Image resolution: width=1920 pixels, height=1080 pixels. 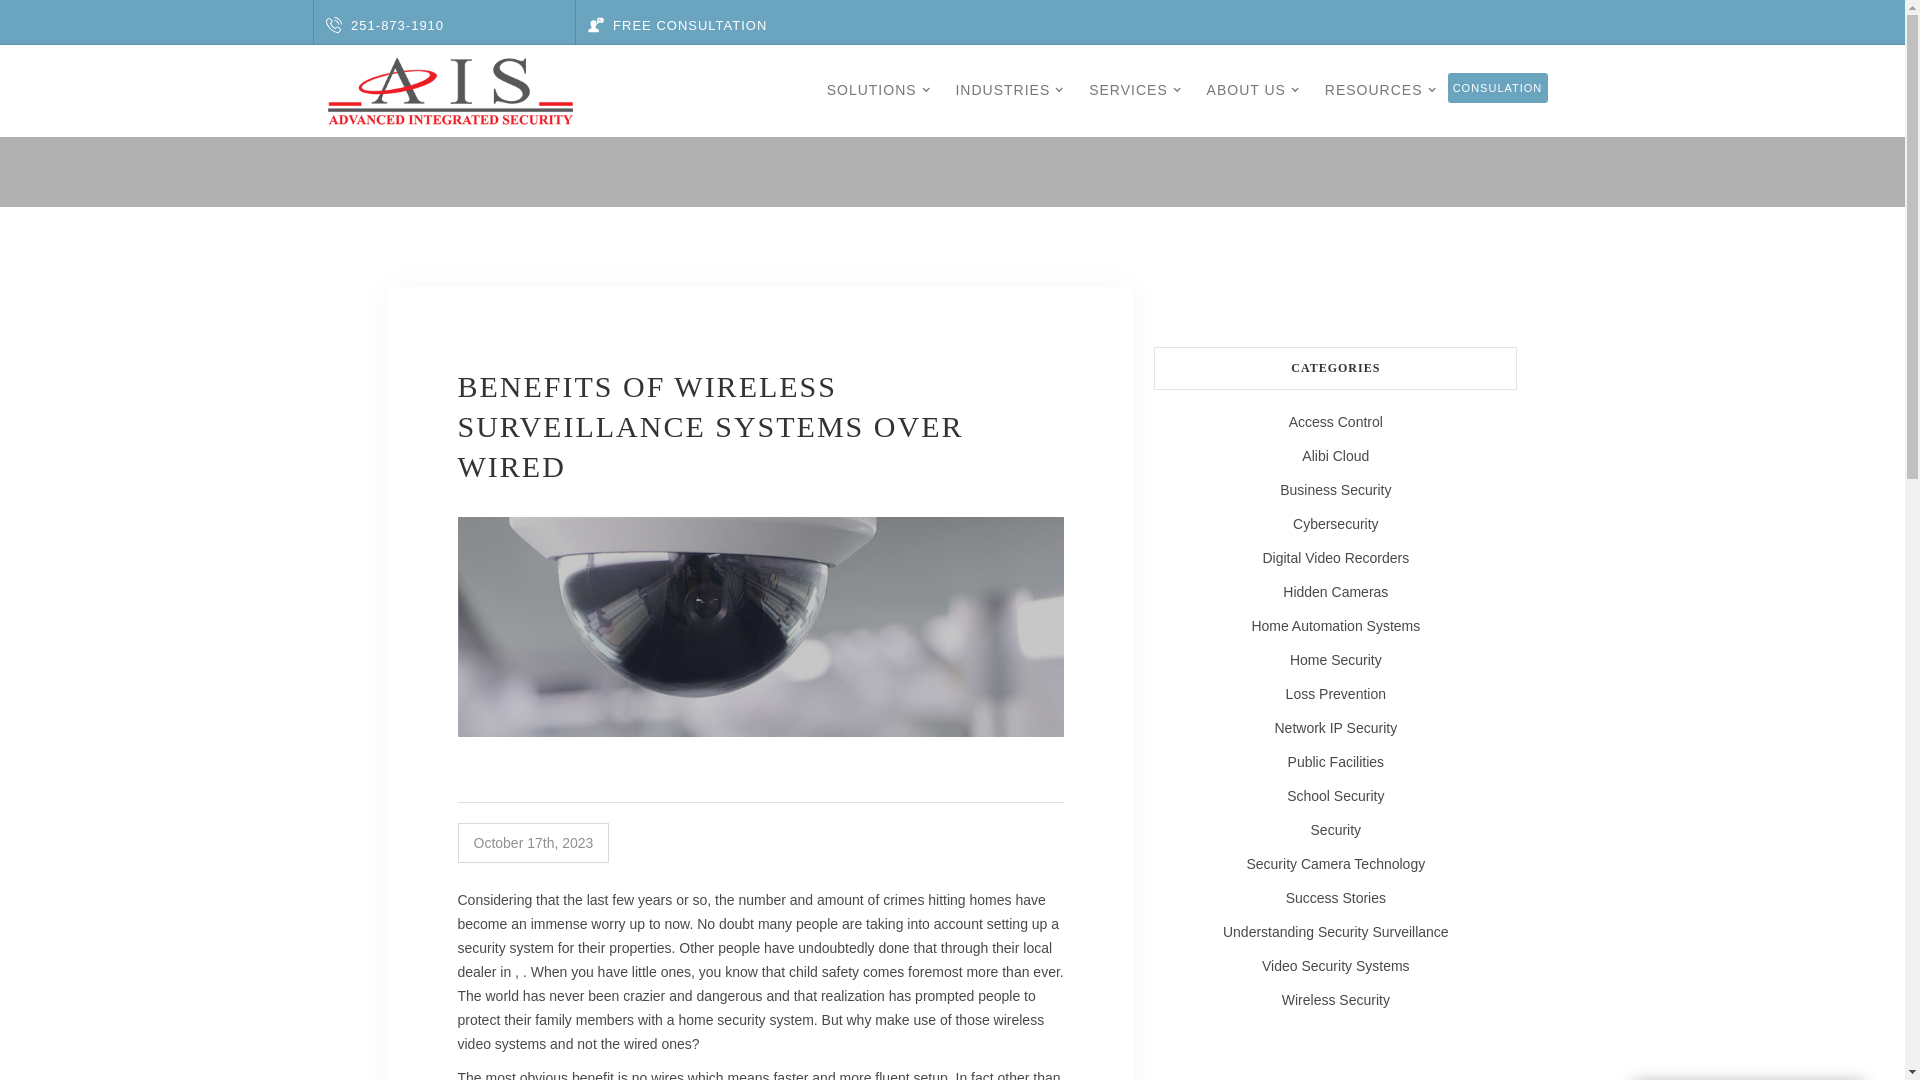 What do you see at coordinates (1334, 626) in the screenshot?
I see `View all posts filed under Home Automation Systems` at bounding box center [1334, 626].